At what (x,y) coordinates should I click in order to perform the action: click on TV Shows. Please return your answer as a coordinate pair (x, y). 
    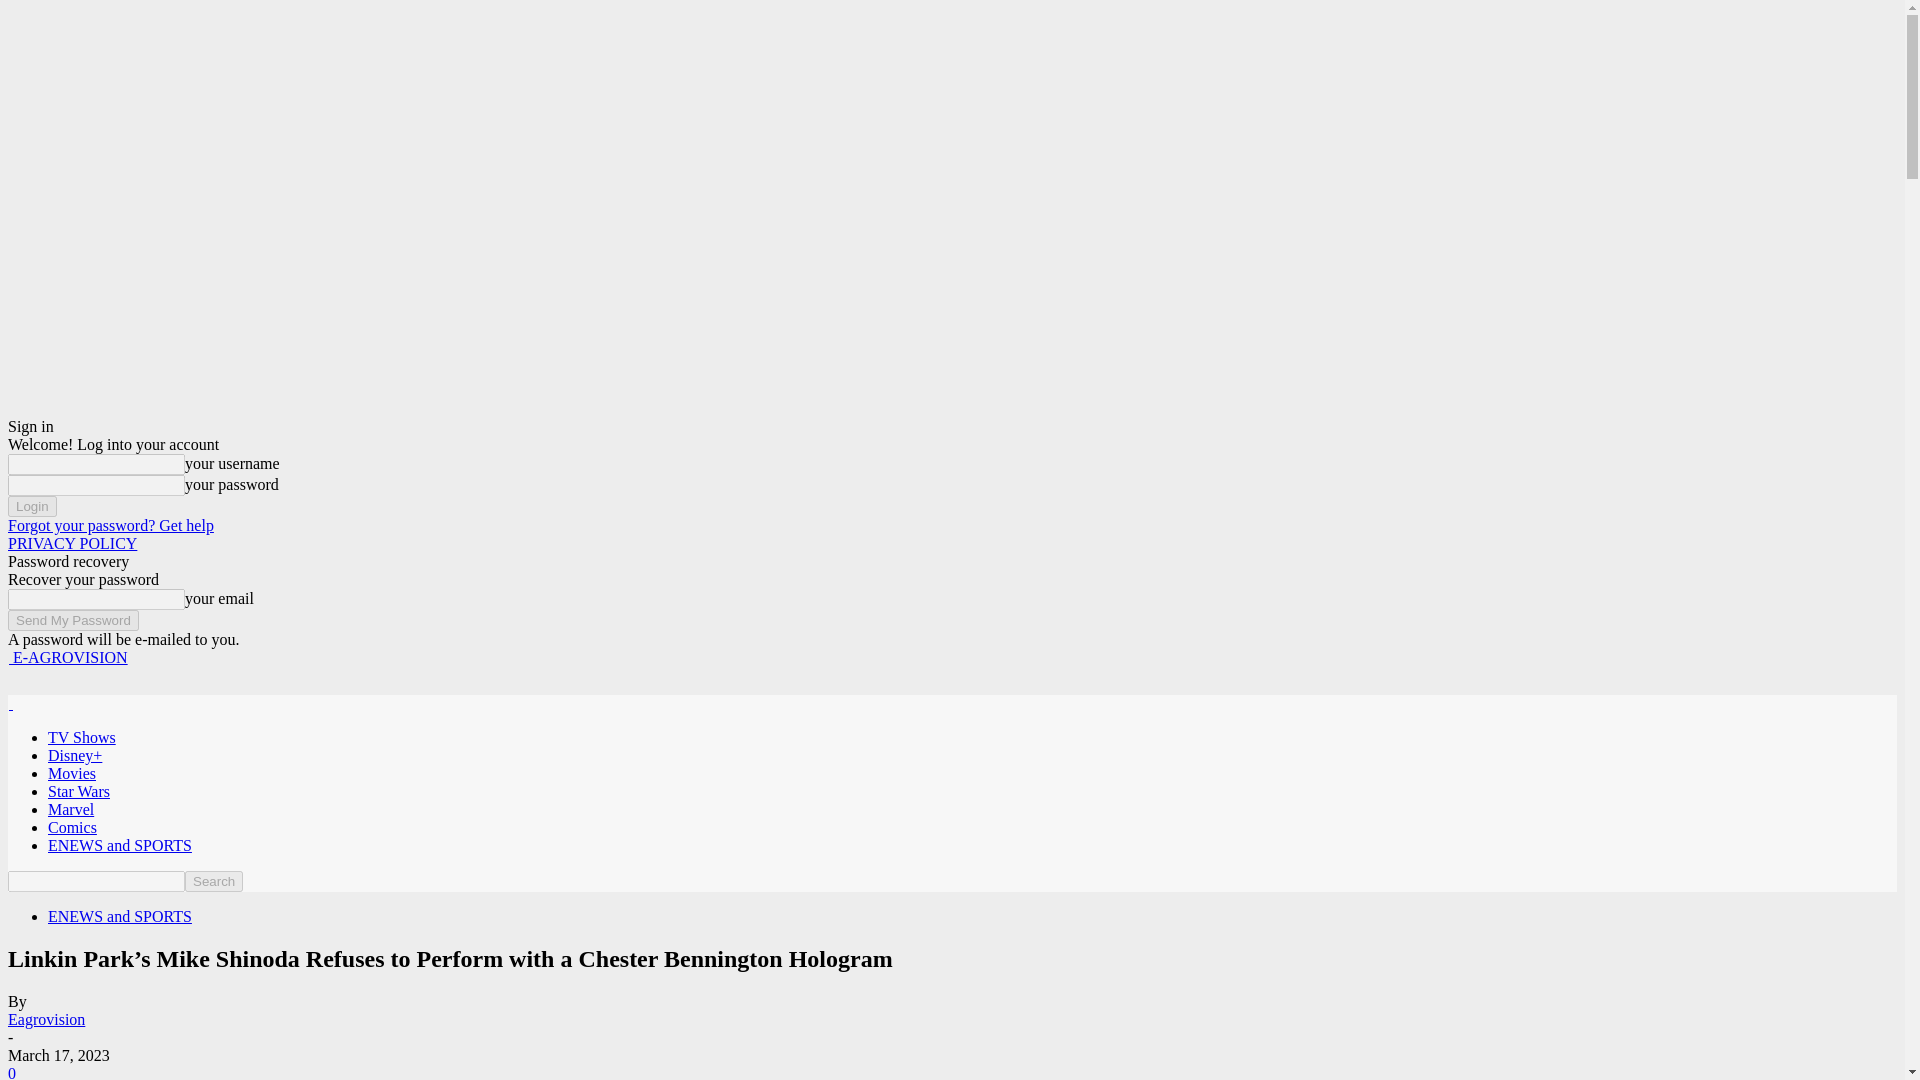
    Looking at the image, I should click on (82, 738).